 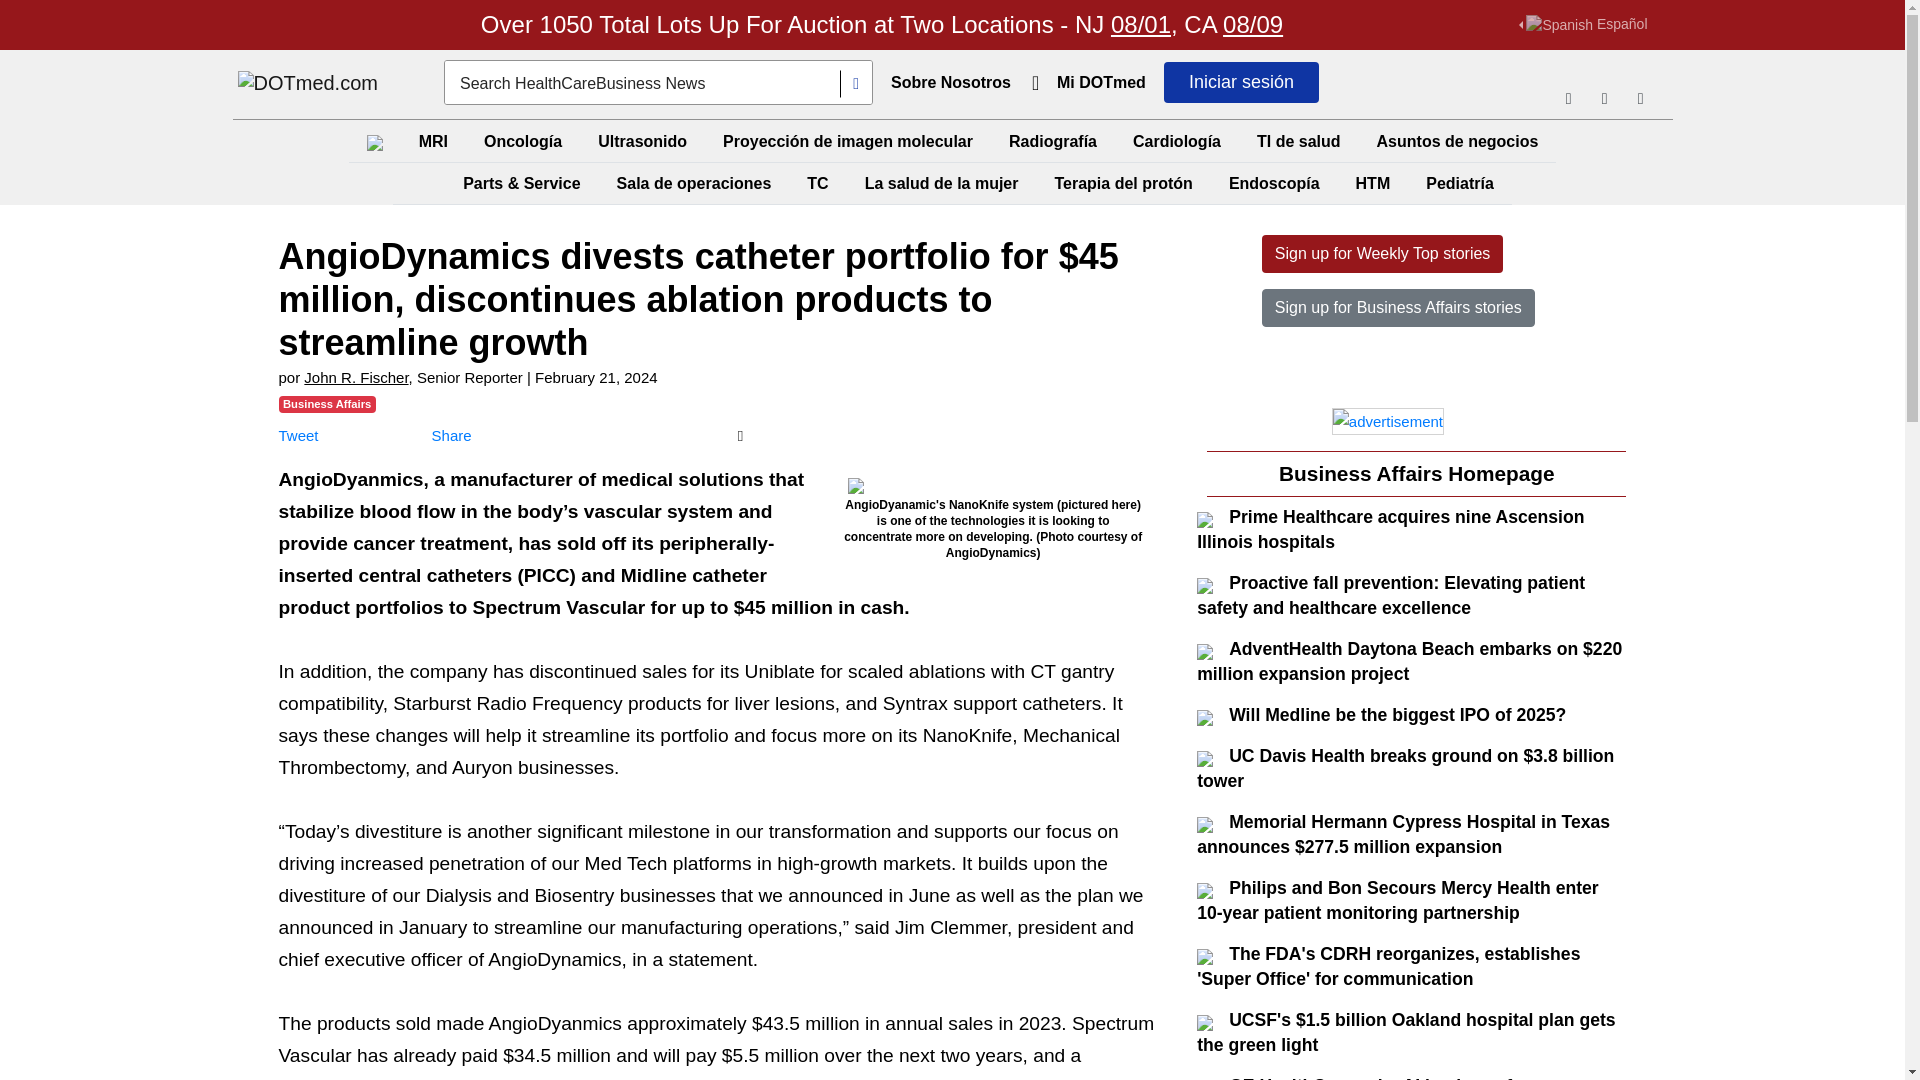 I want to click on Sala de operaciones, so click(x=694, y=184).